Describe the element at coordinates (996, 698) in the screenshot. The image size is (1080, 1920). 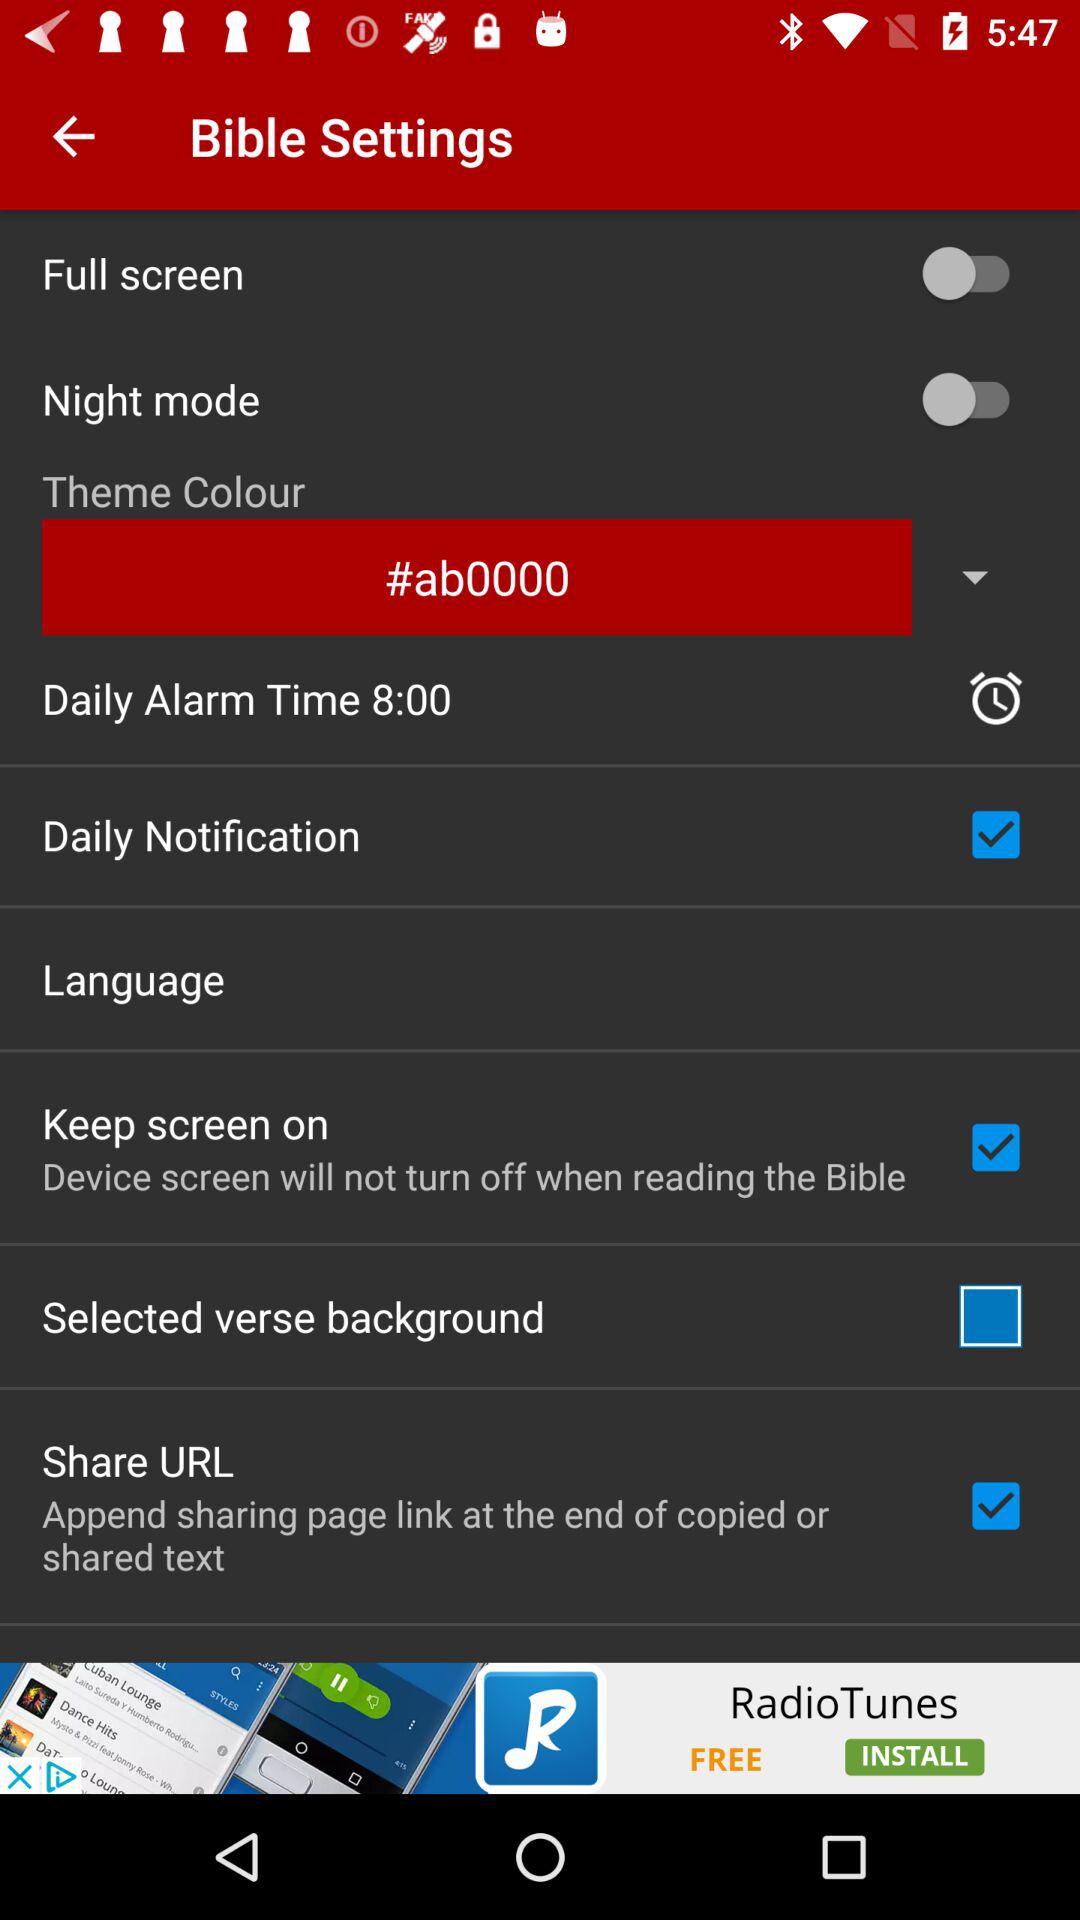
I see `toggle alarm settings` at that location.